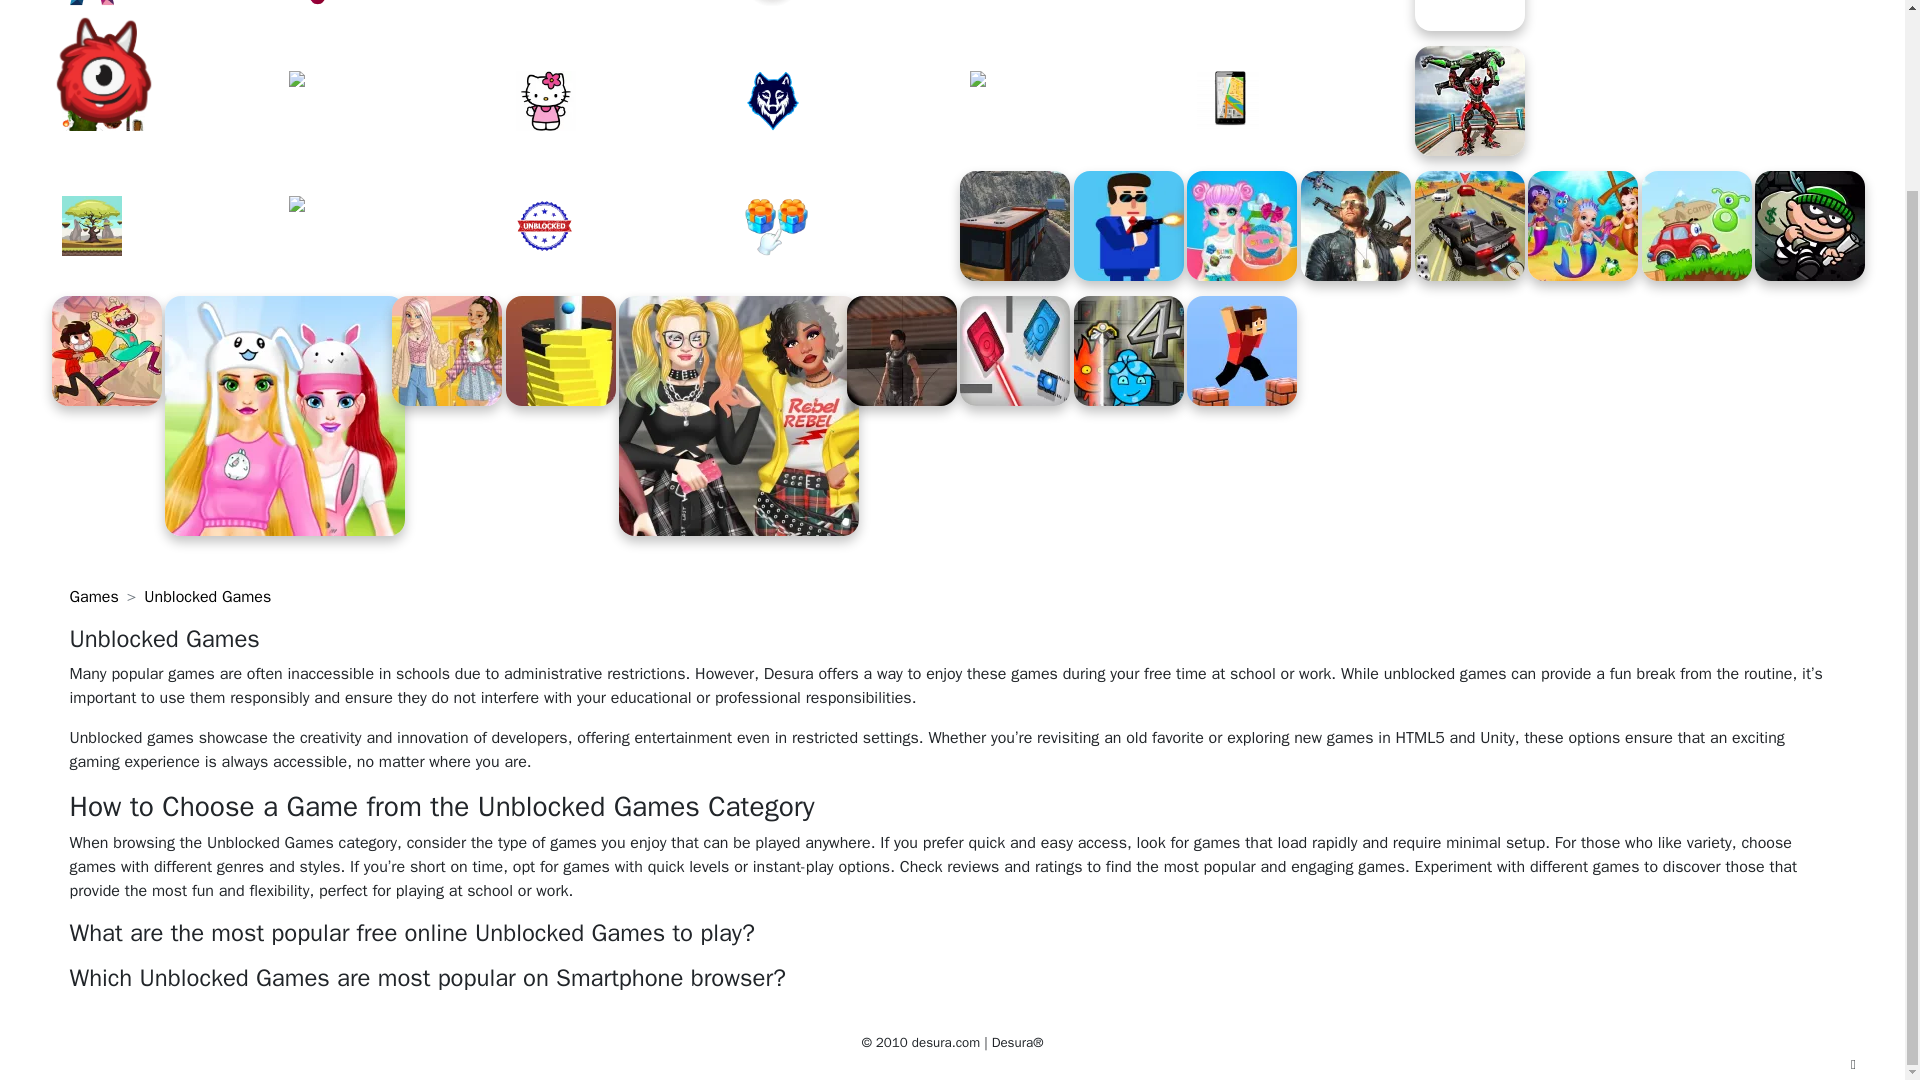  I want to click on Mobile Games, so click(1306, 100).